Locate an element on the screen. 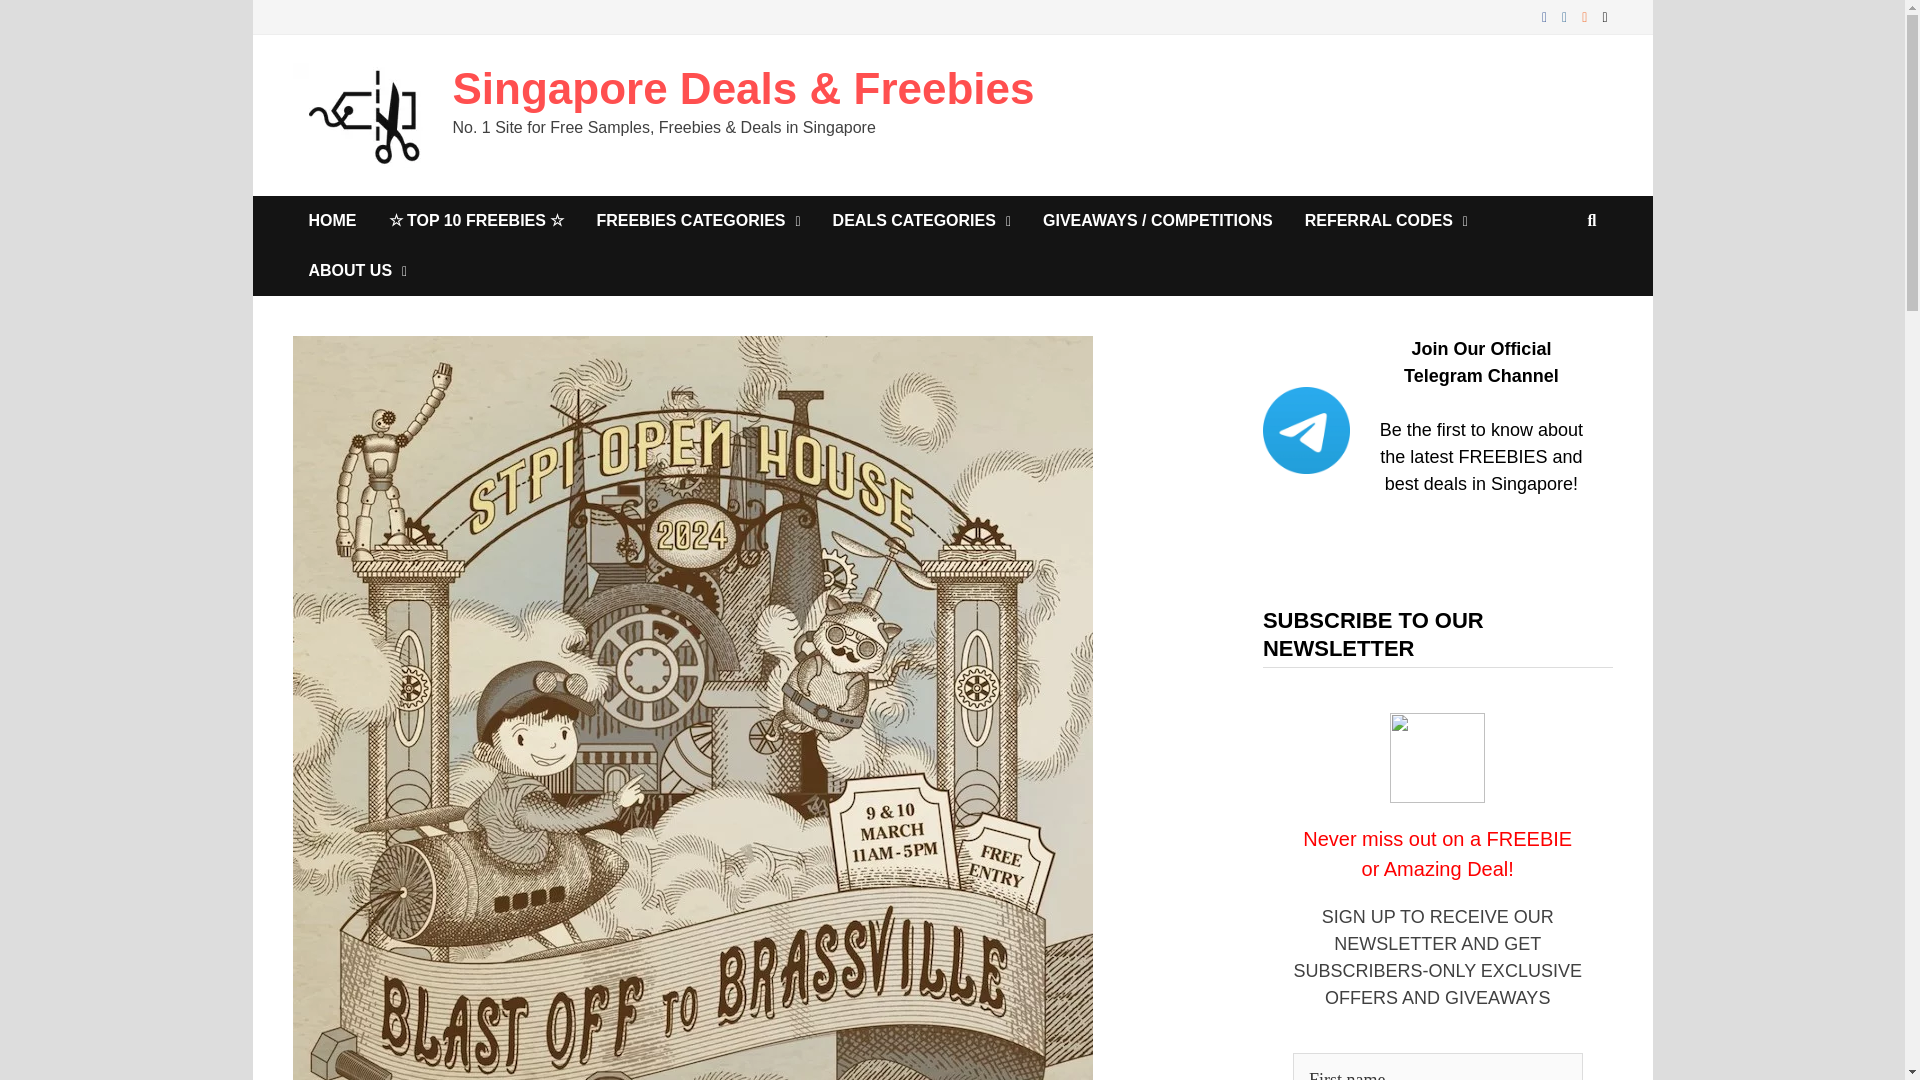 This screenshot has height=1080, width=1920. RSS is located at coordinates (1586, 16).